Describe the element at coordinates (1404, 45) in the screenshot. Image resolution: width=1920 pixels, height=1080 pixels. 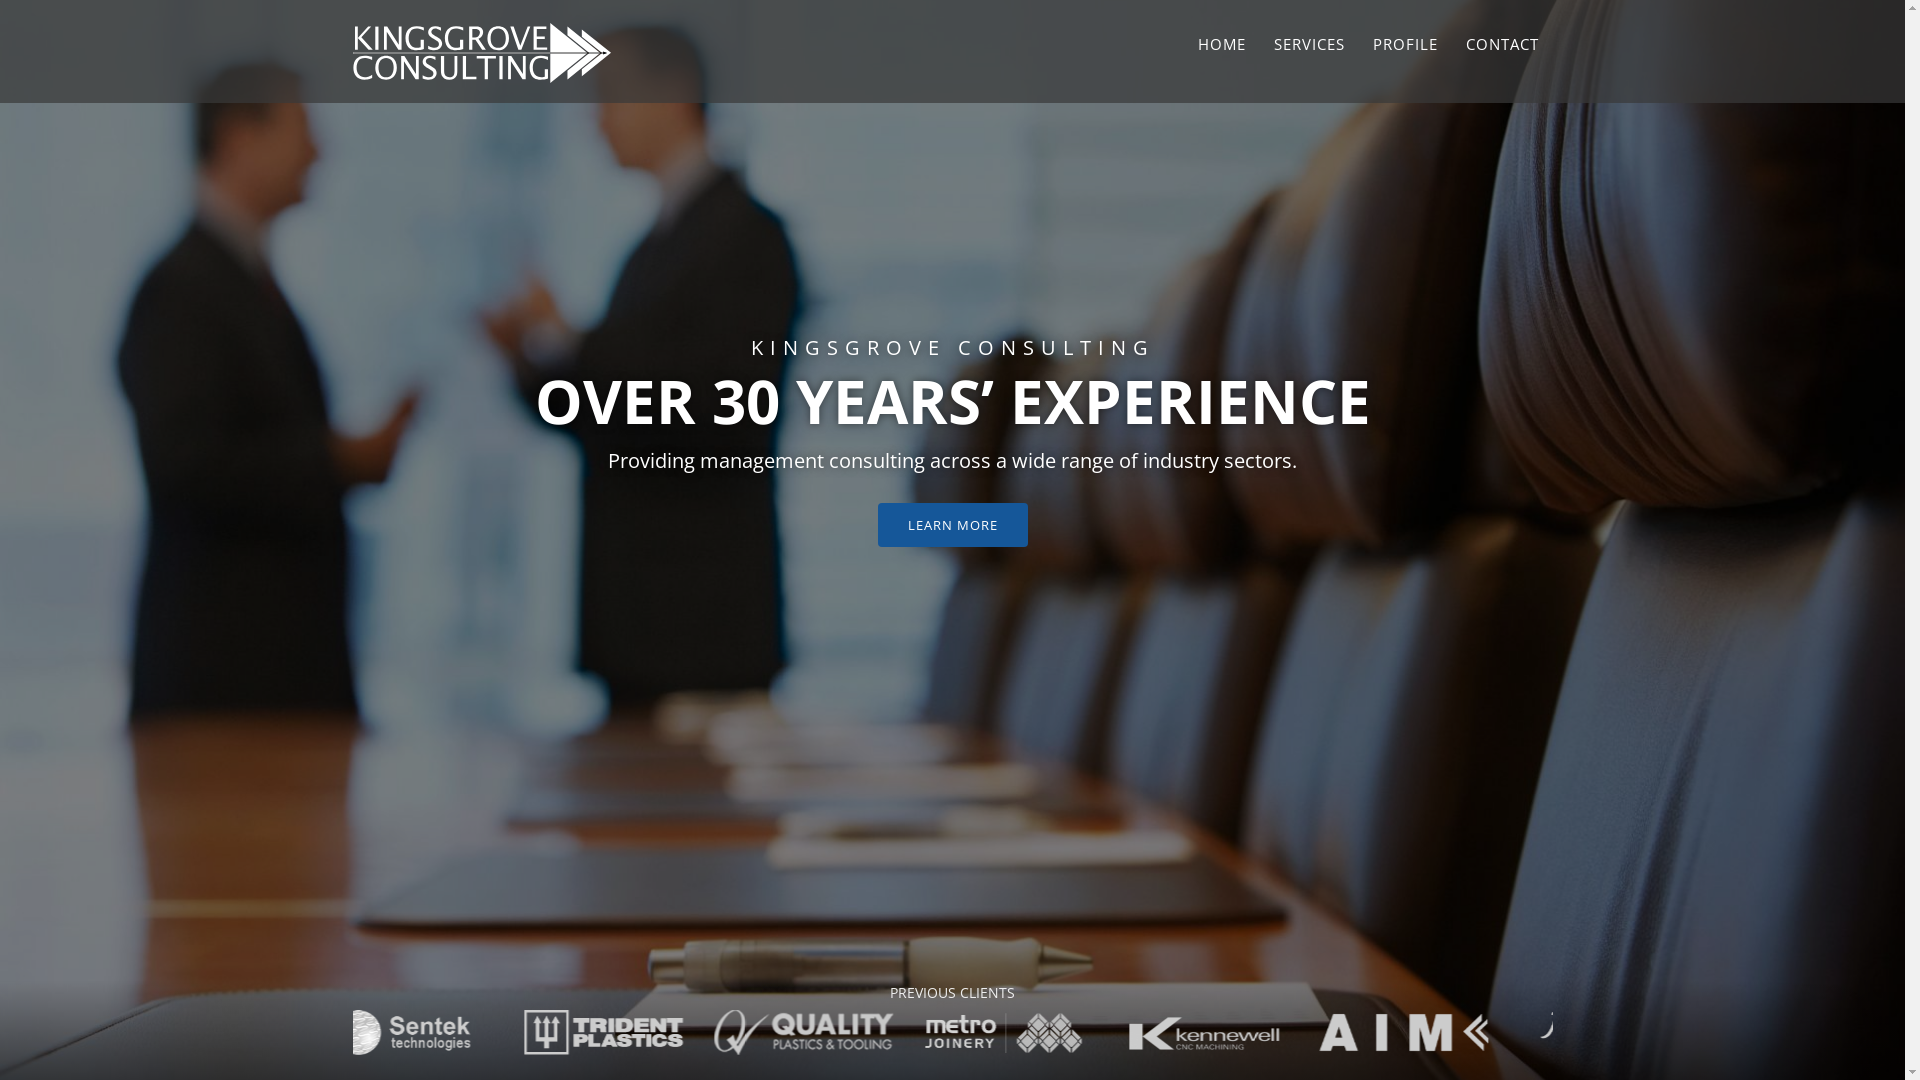
I see `PROFILE` at that location.